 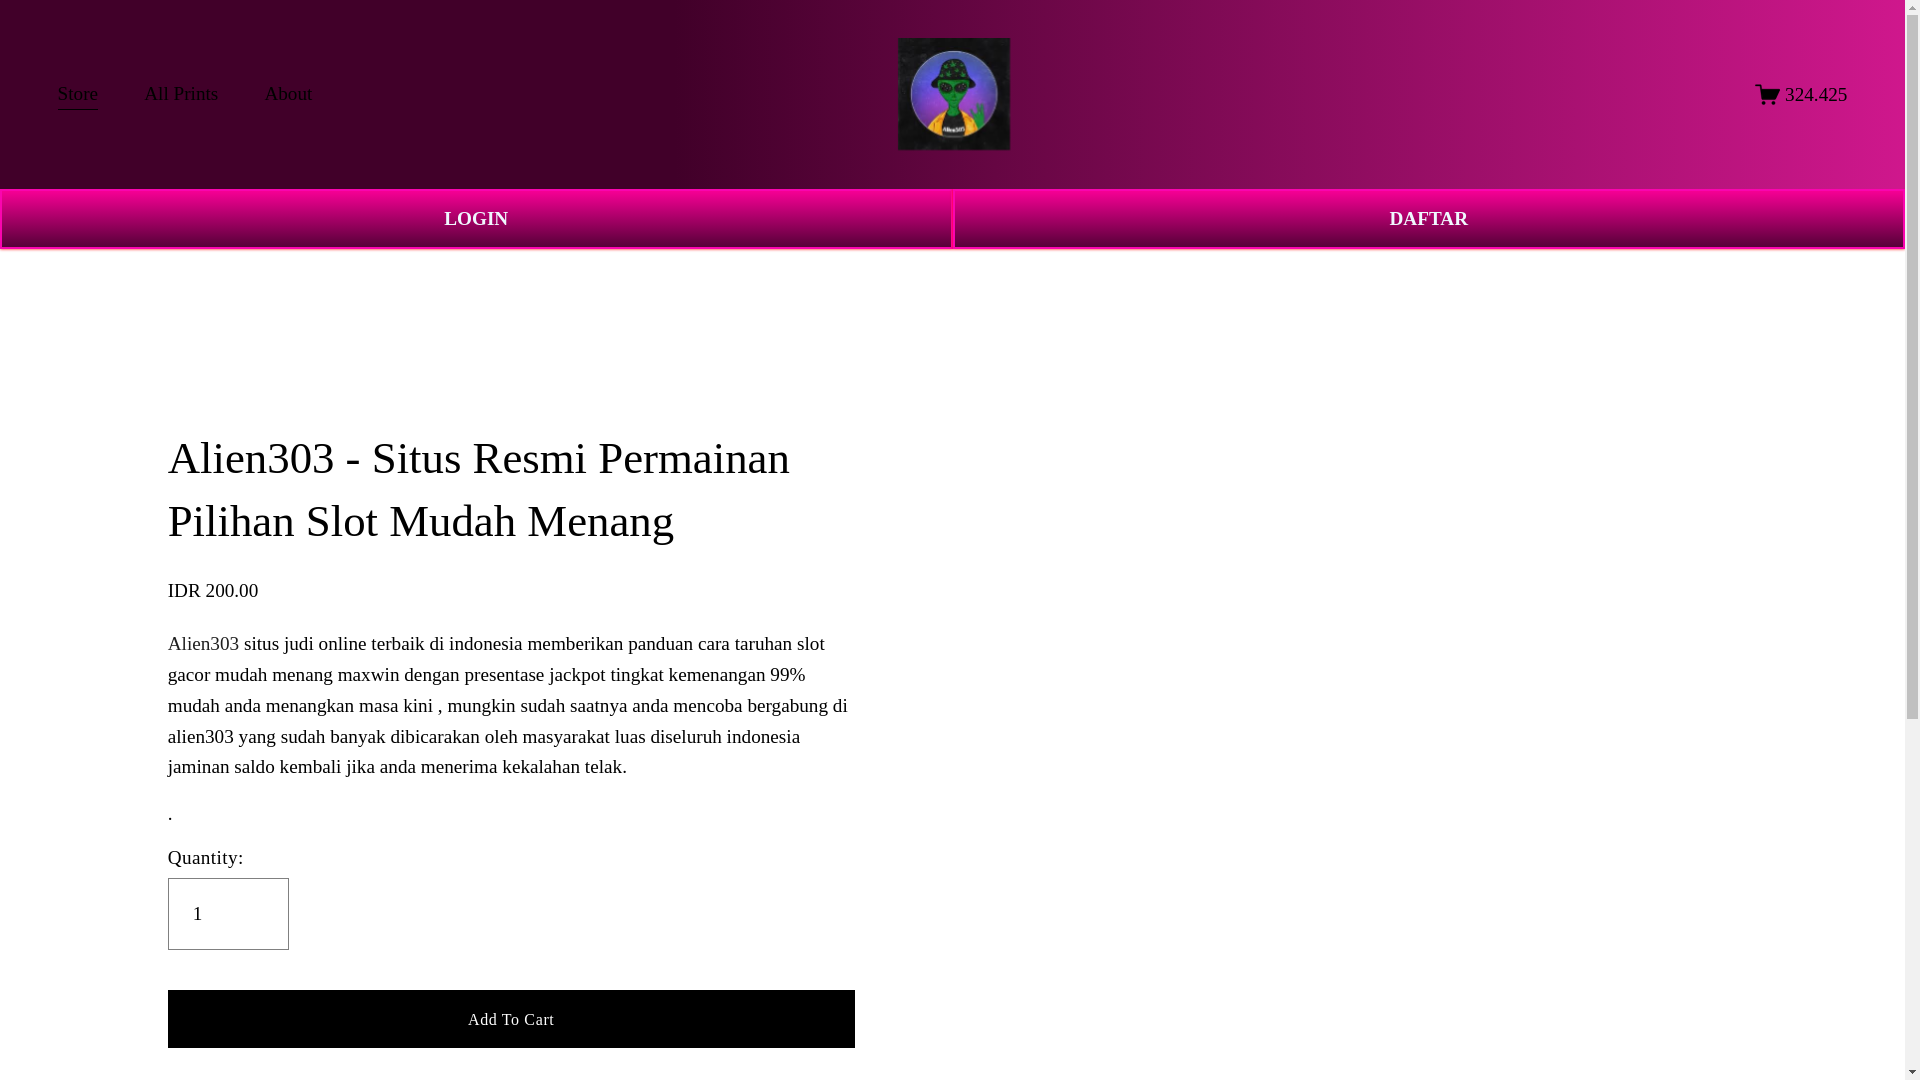 I want to click on Alien303, so click(x=203, y=643).